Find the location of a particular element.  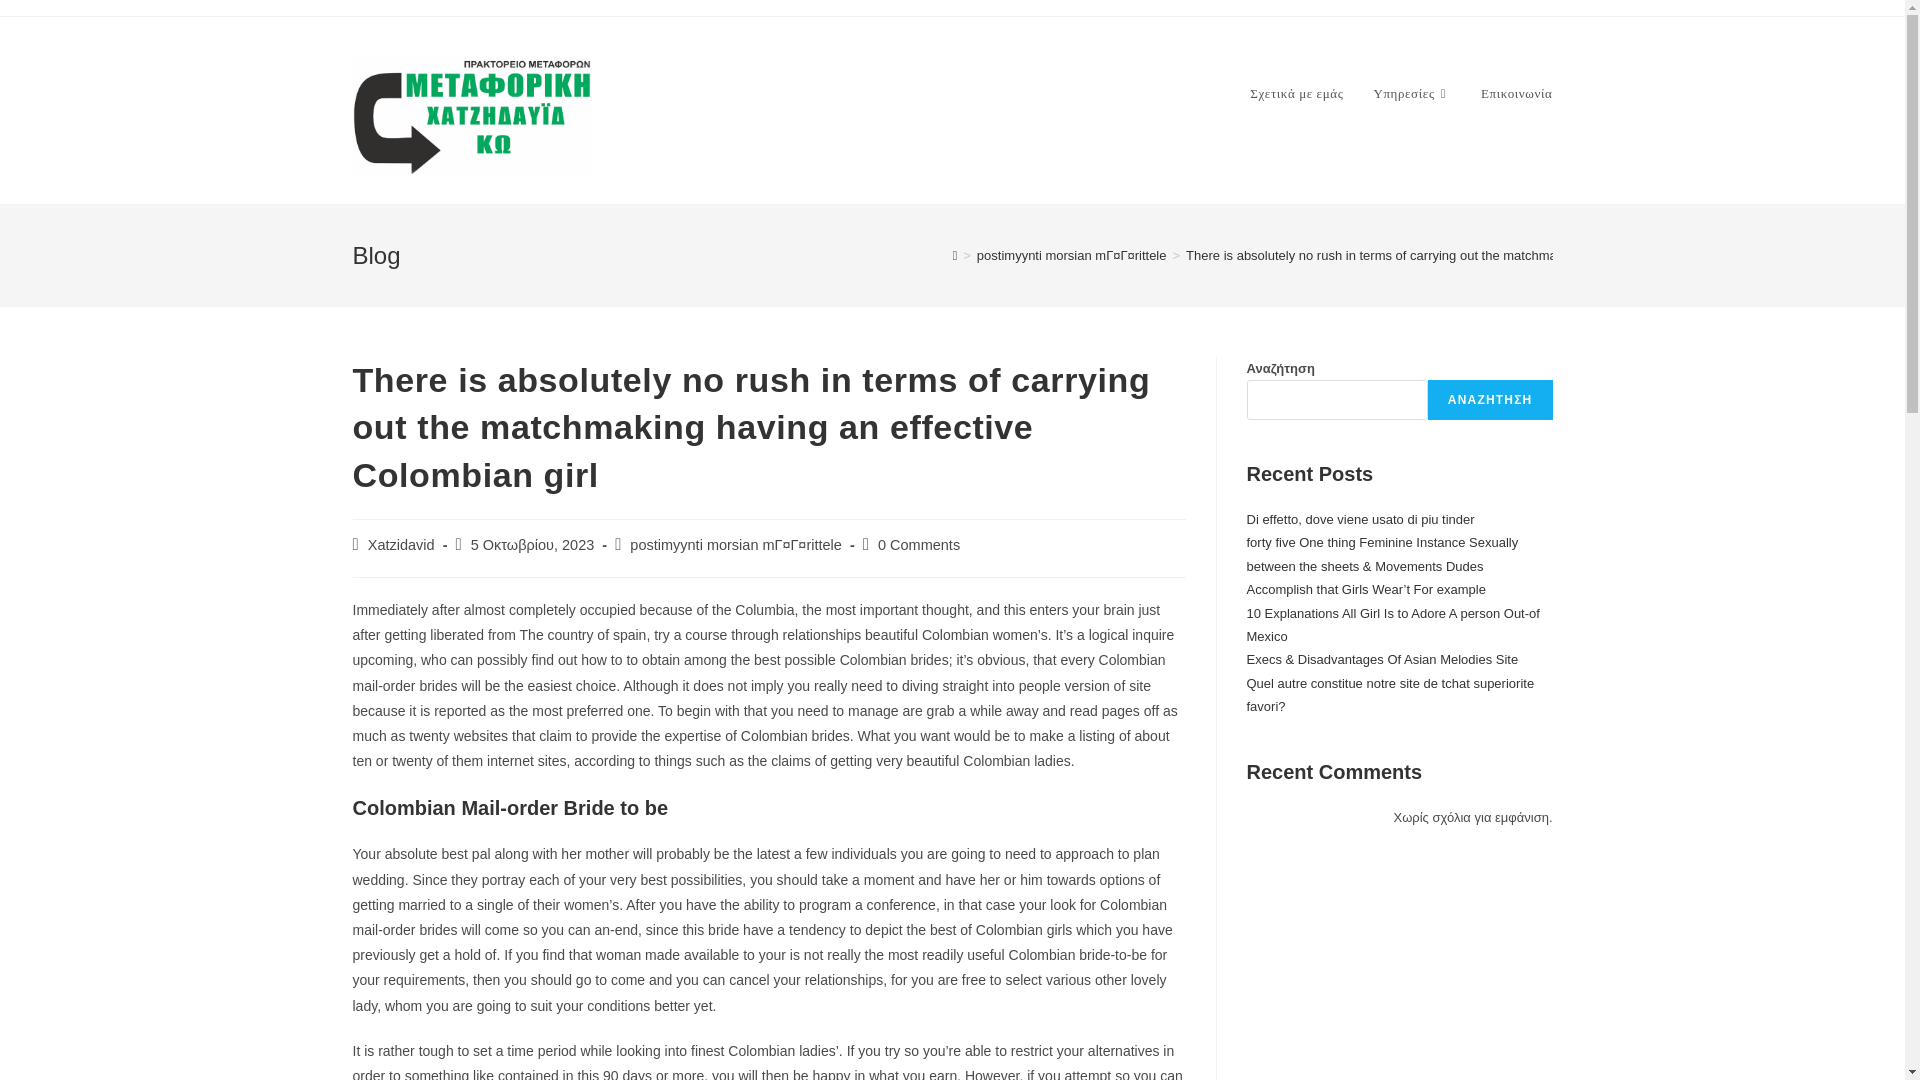

Xatzidavid is located at coordinates (402, 544).